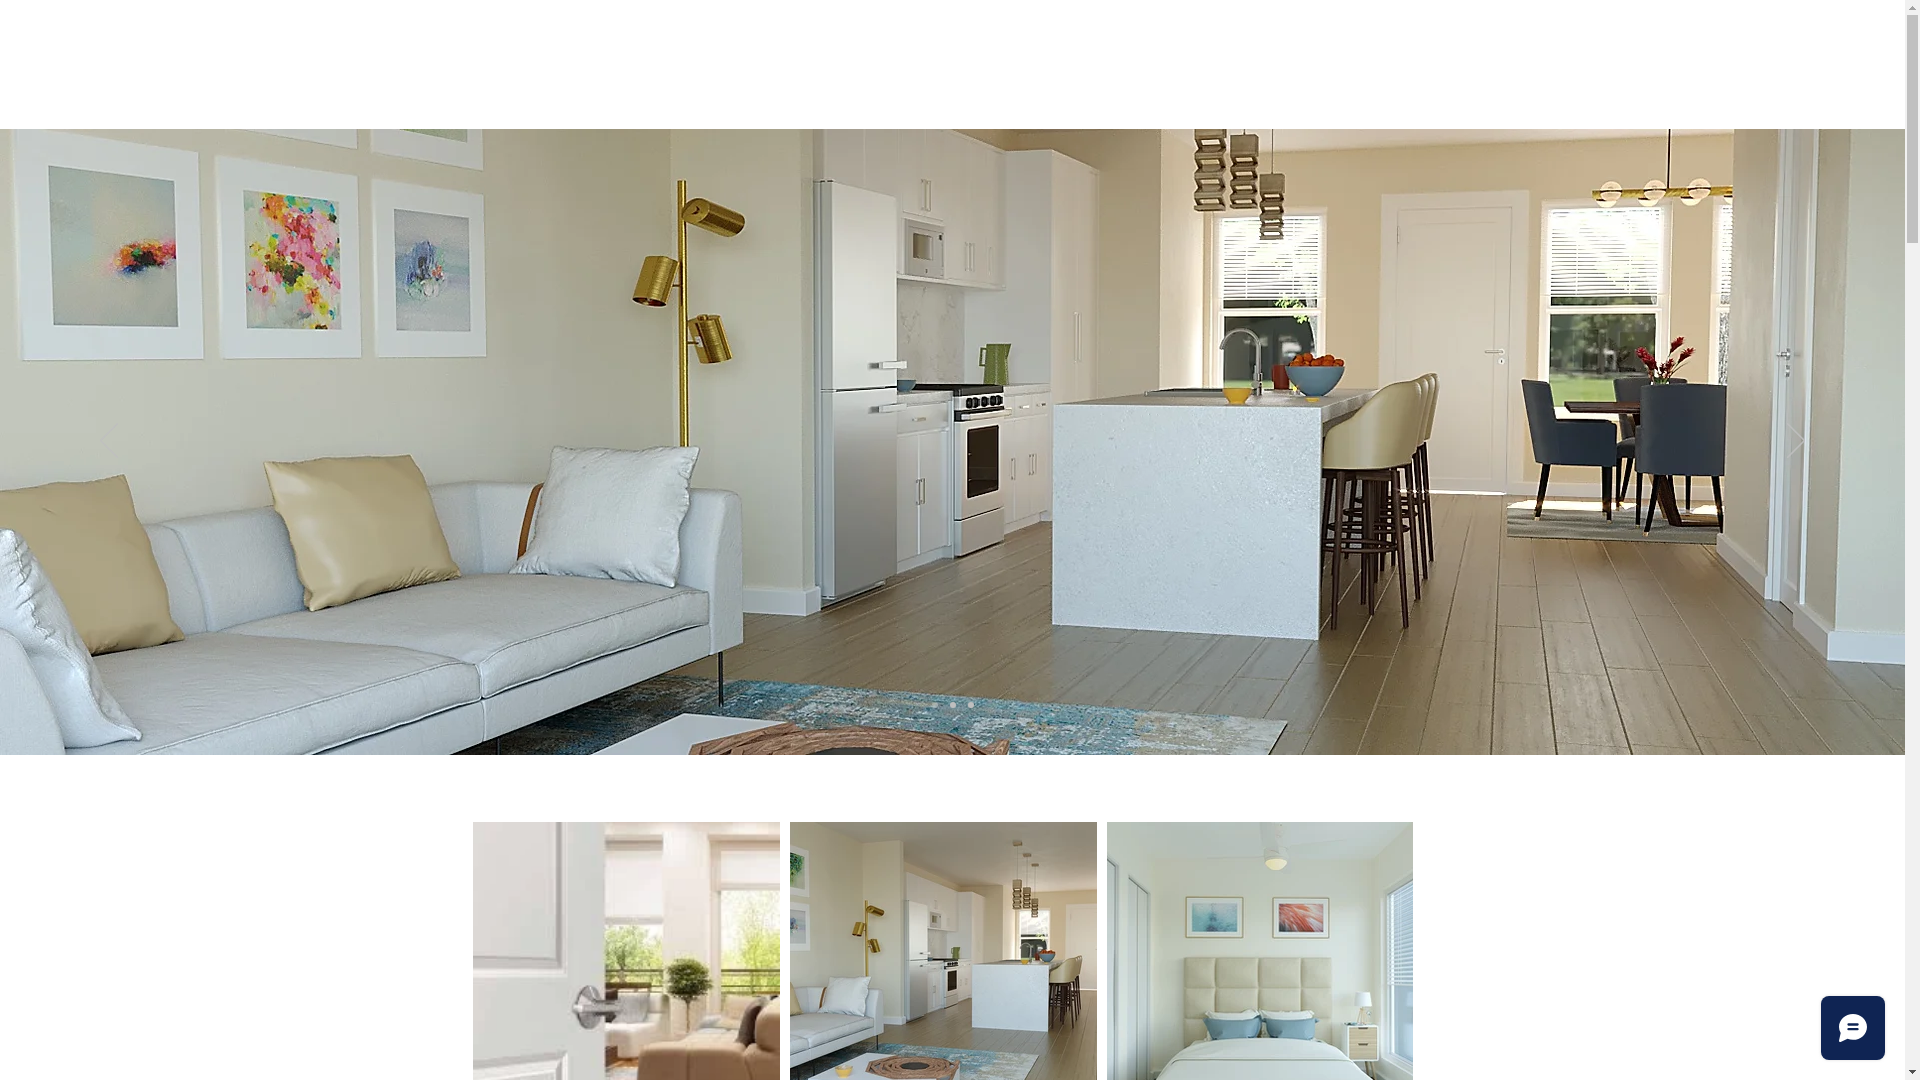  I want to click on CONTACT US, so click(1362, 104).